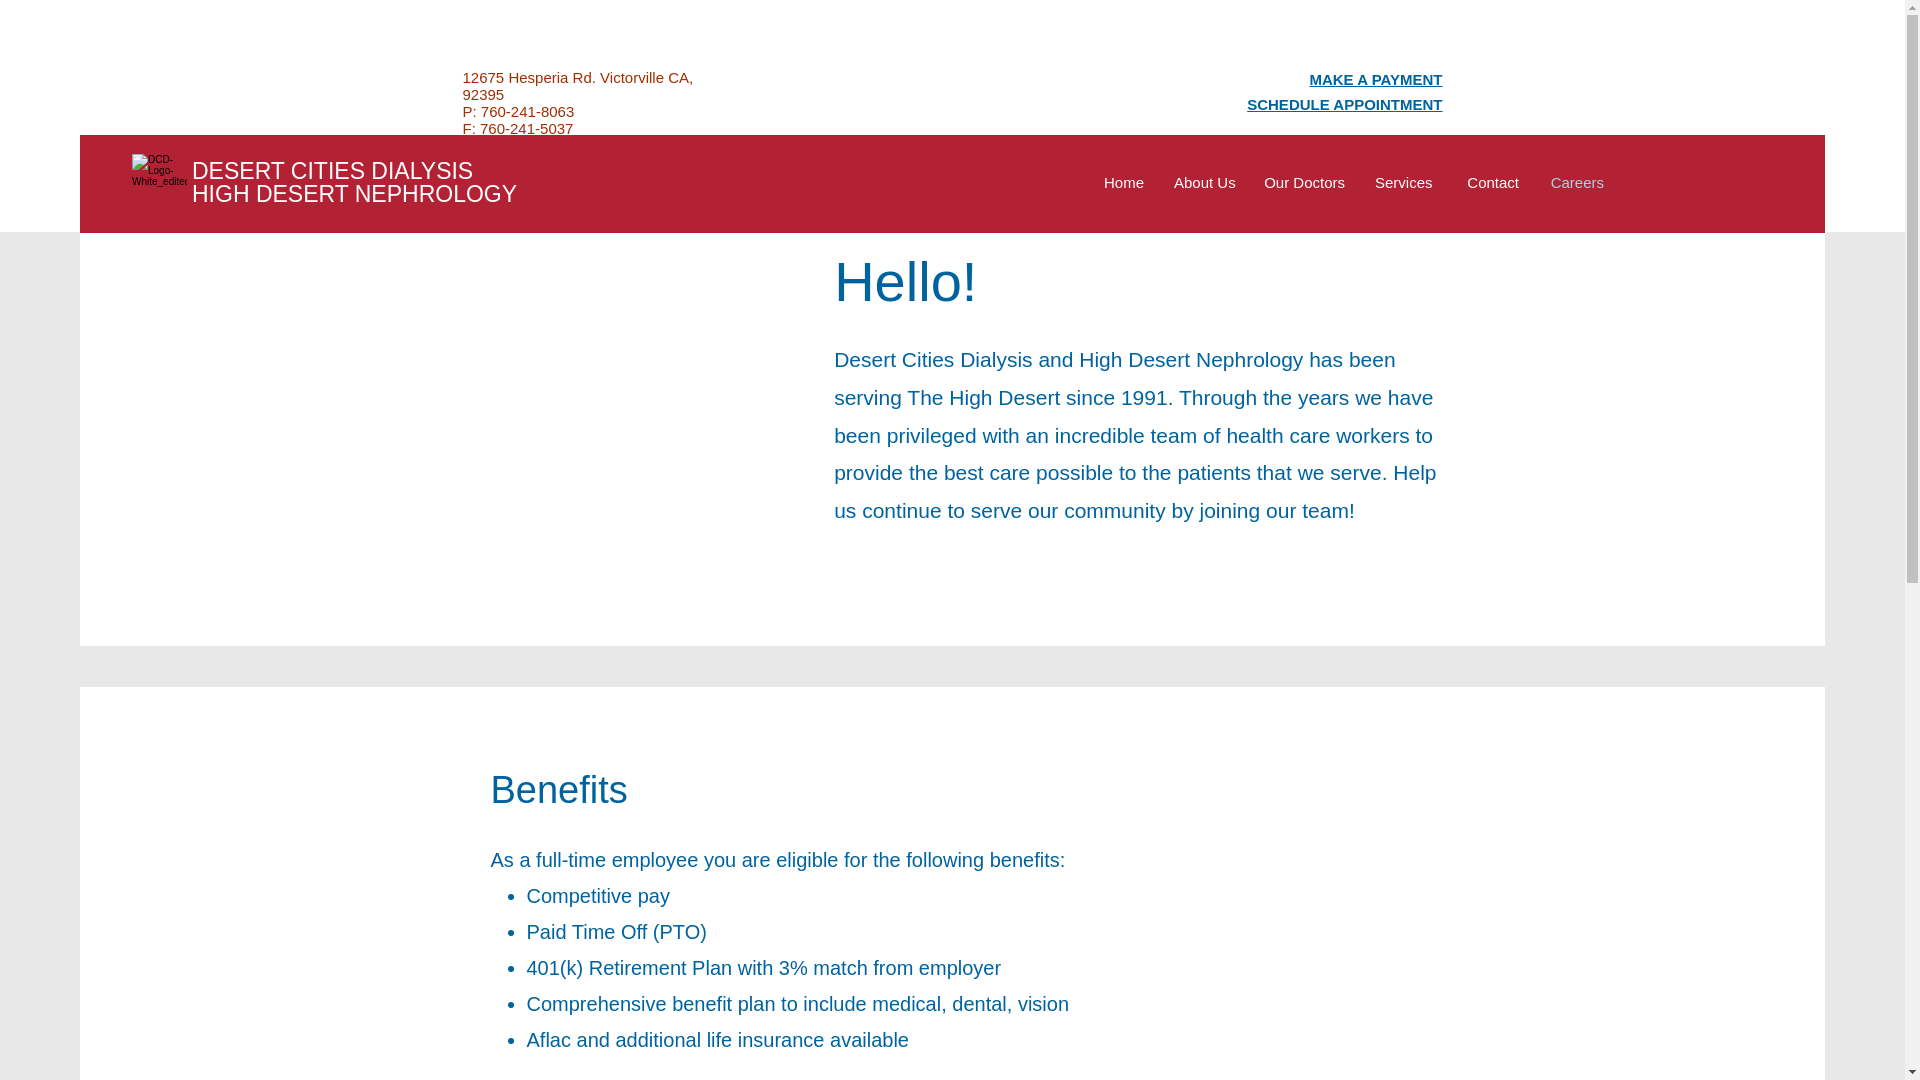 This screenshot has height=1080, width=1920. Describe the element at coordinates (1490, 182) in the screenshot. I see `Contact` at that location.